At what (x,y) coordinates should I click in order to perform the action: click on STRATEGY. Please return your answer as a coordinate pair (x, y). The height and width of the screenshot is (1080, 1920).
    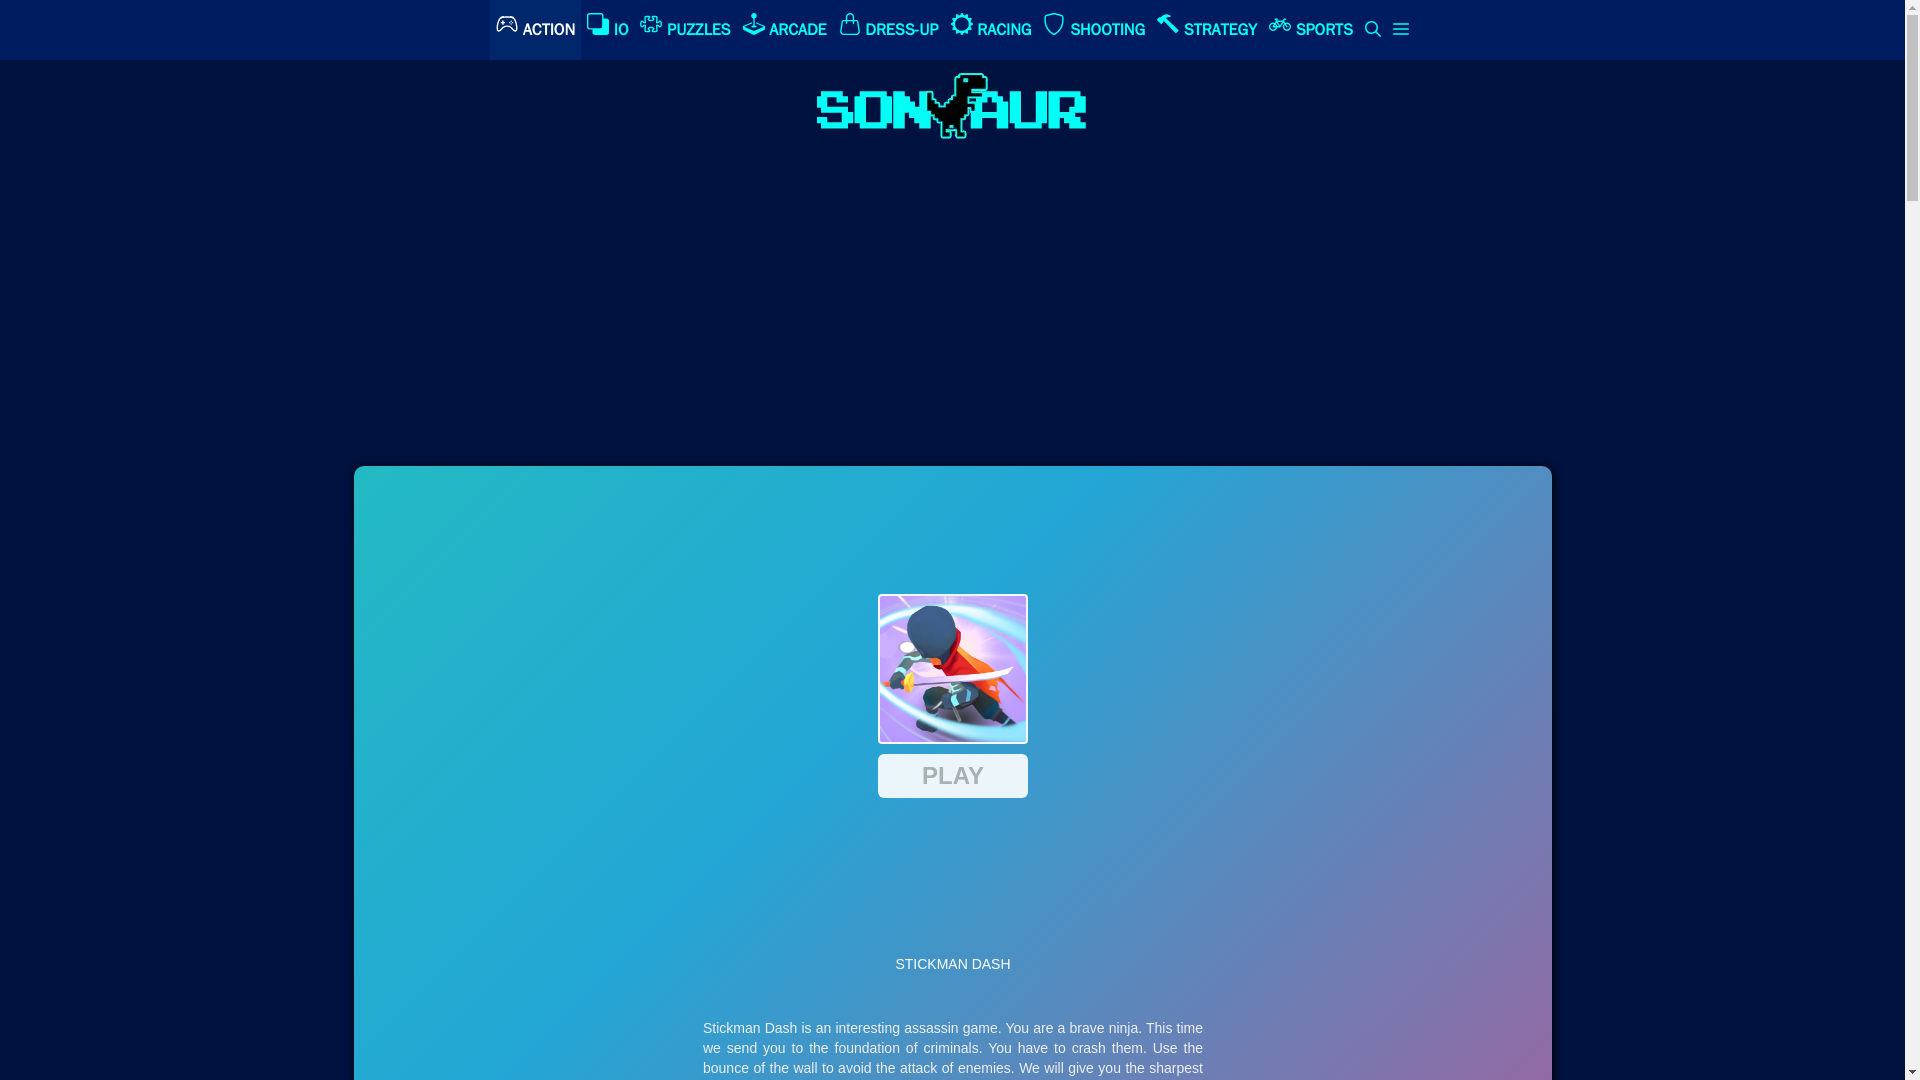
    Looking at the image, I should click on (1206, 30).